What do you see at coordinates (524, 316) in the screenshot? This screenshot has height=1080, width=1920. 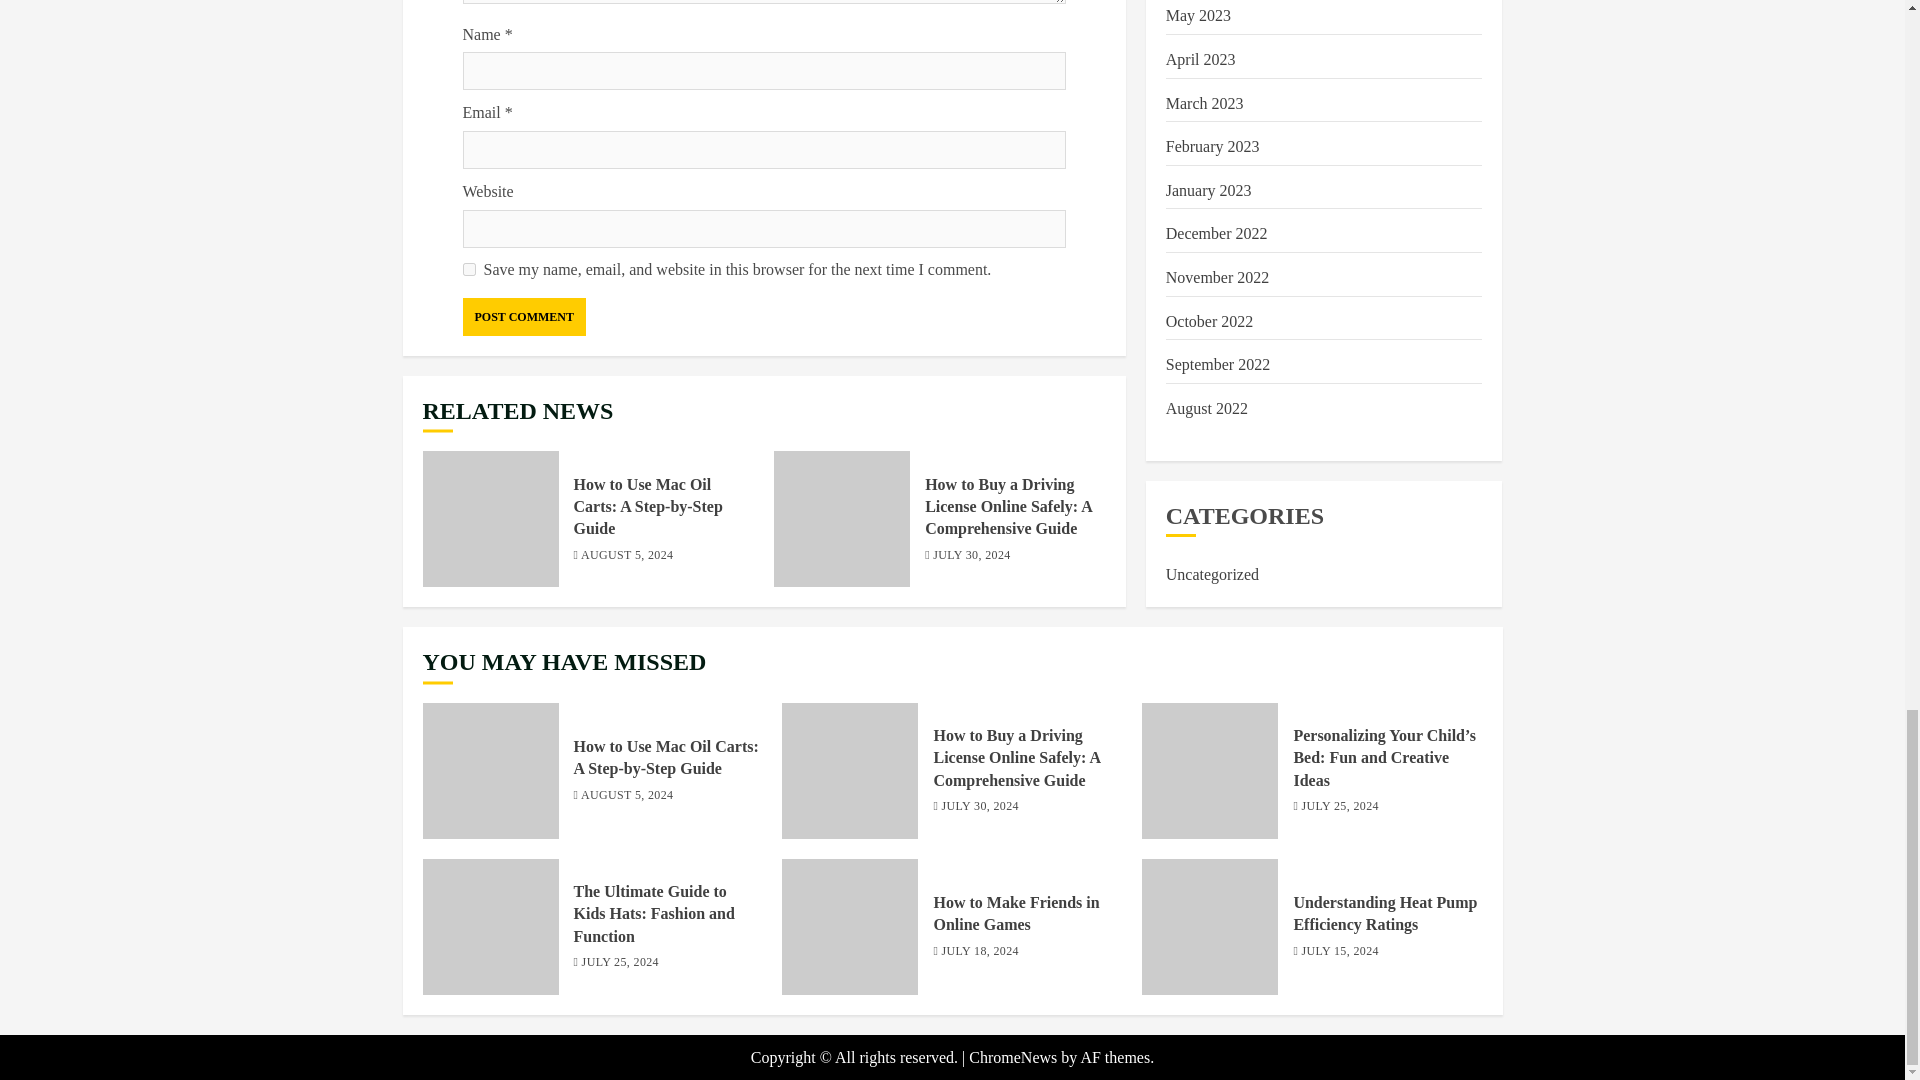 I see `Post Comment` at bounding box center [524, 316].